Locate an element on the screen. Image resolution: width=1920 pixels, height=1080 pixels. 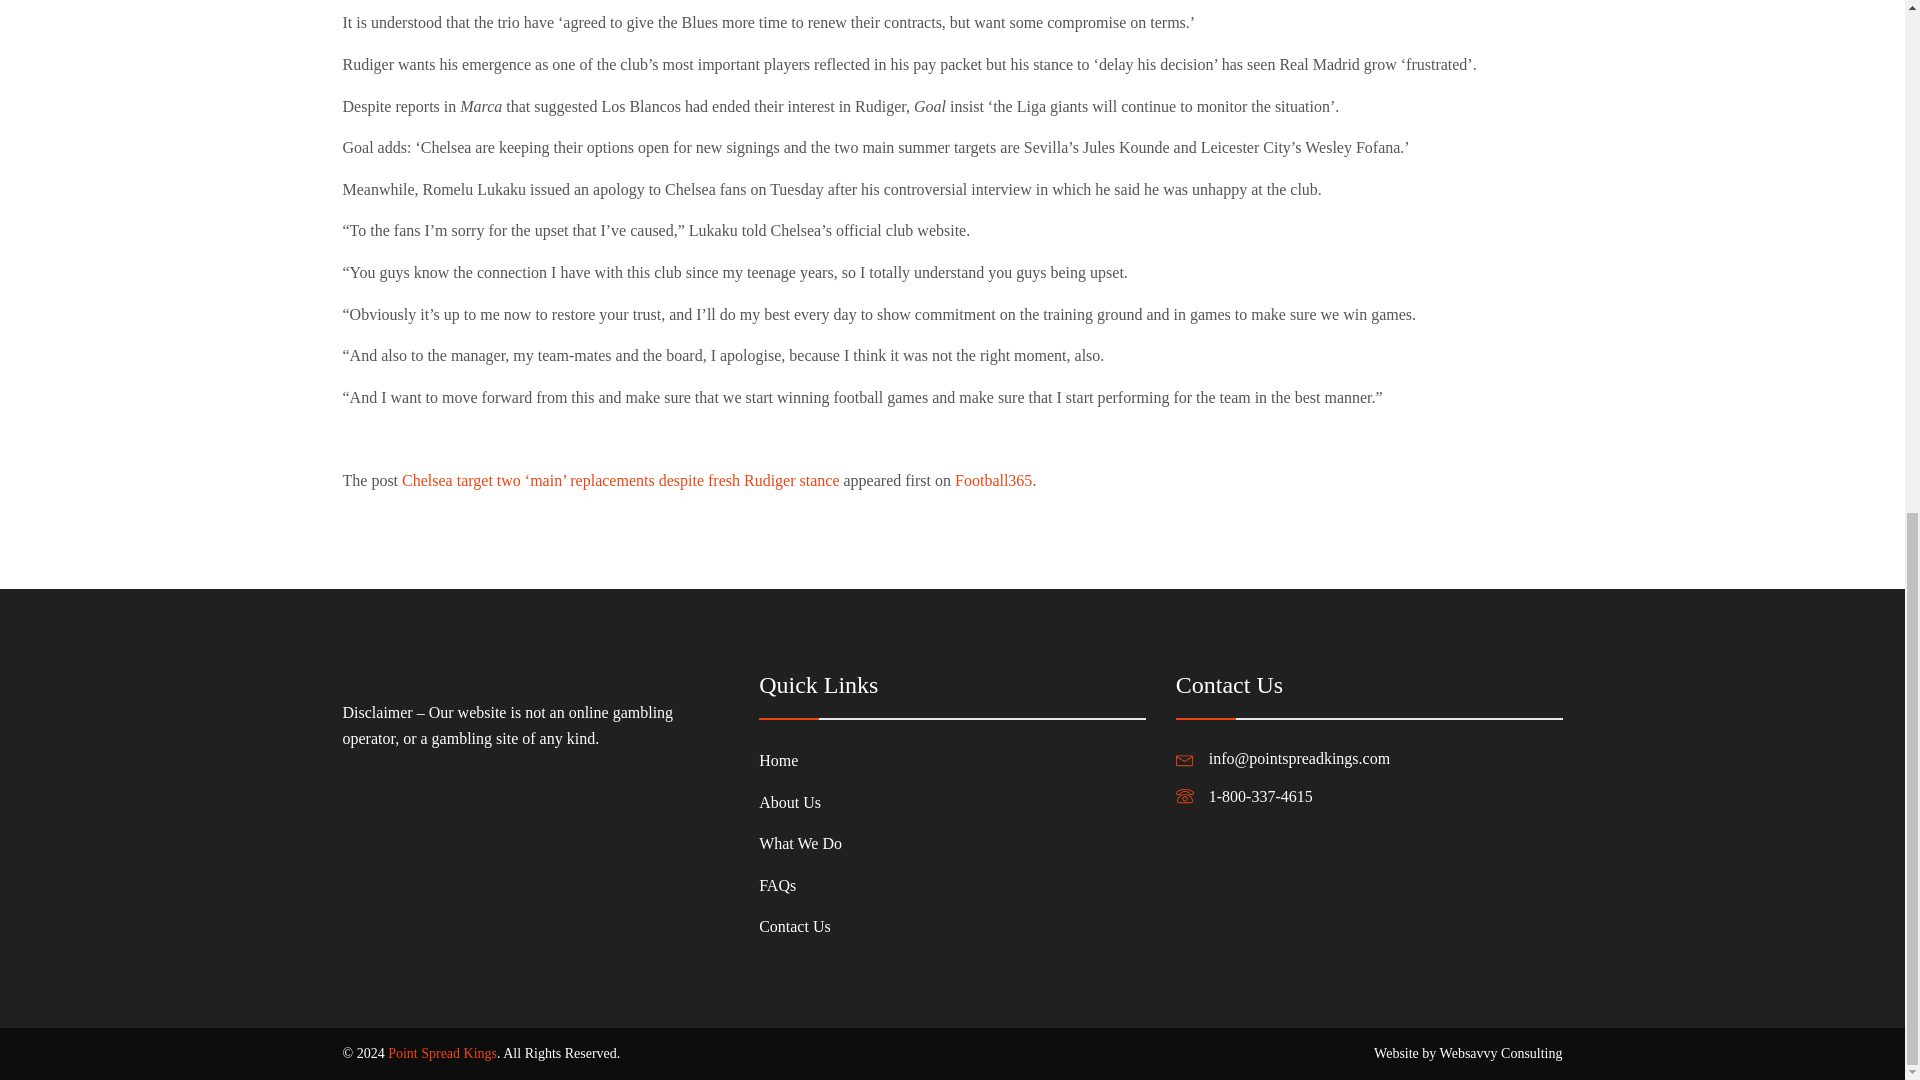
Contact Us is located at coordinates (800, 927).